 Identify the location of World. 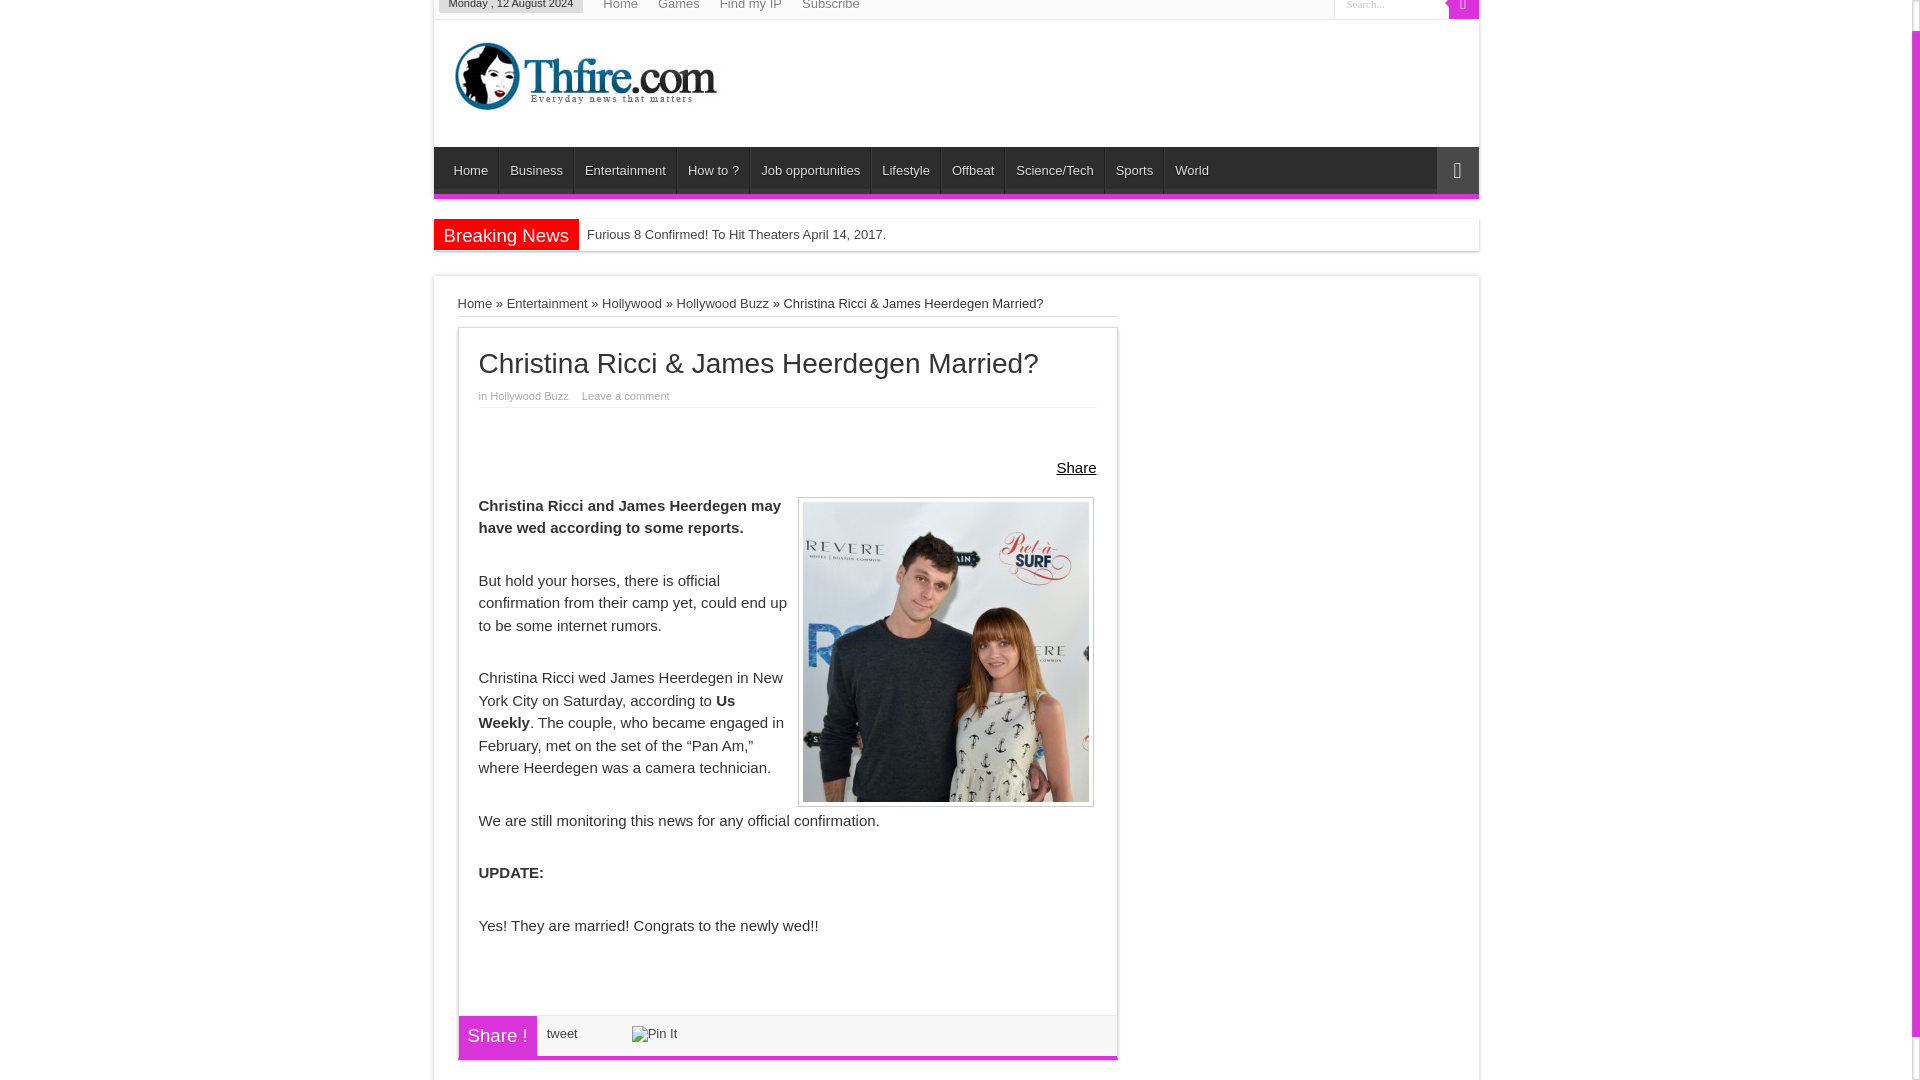
(1191, 170).